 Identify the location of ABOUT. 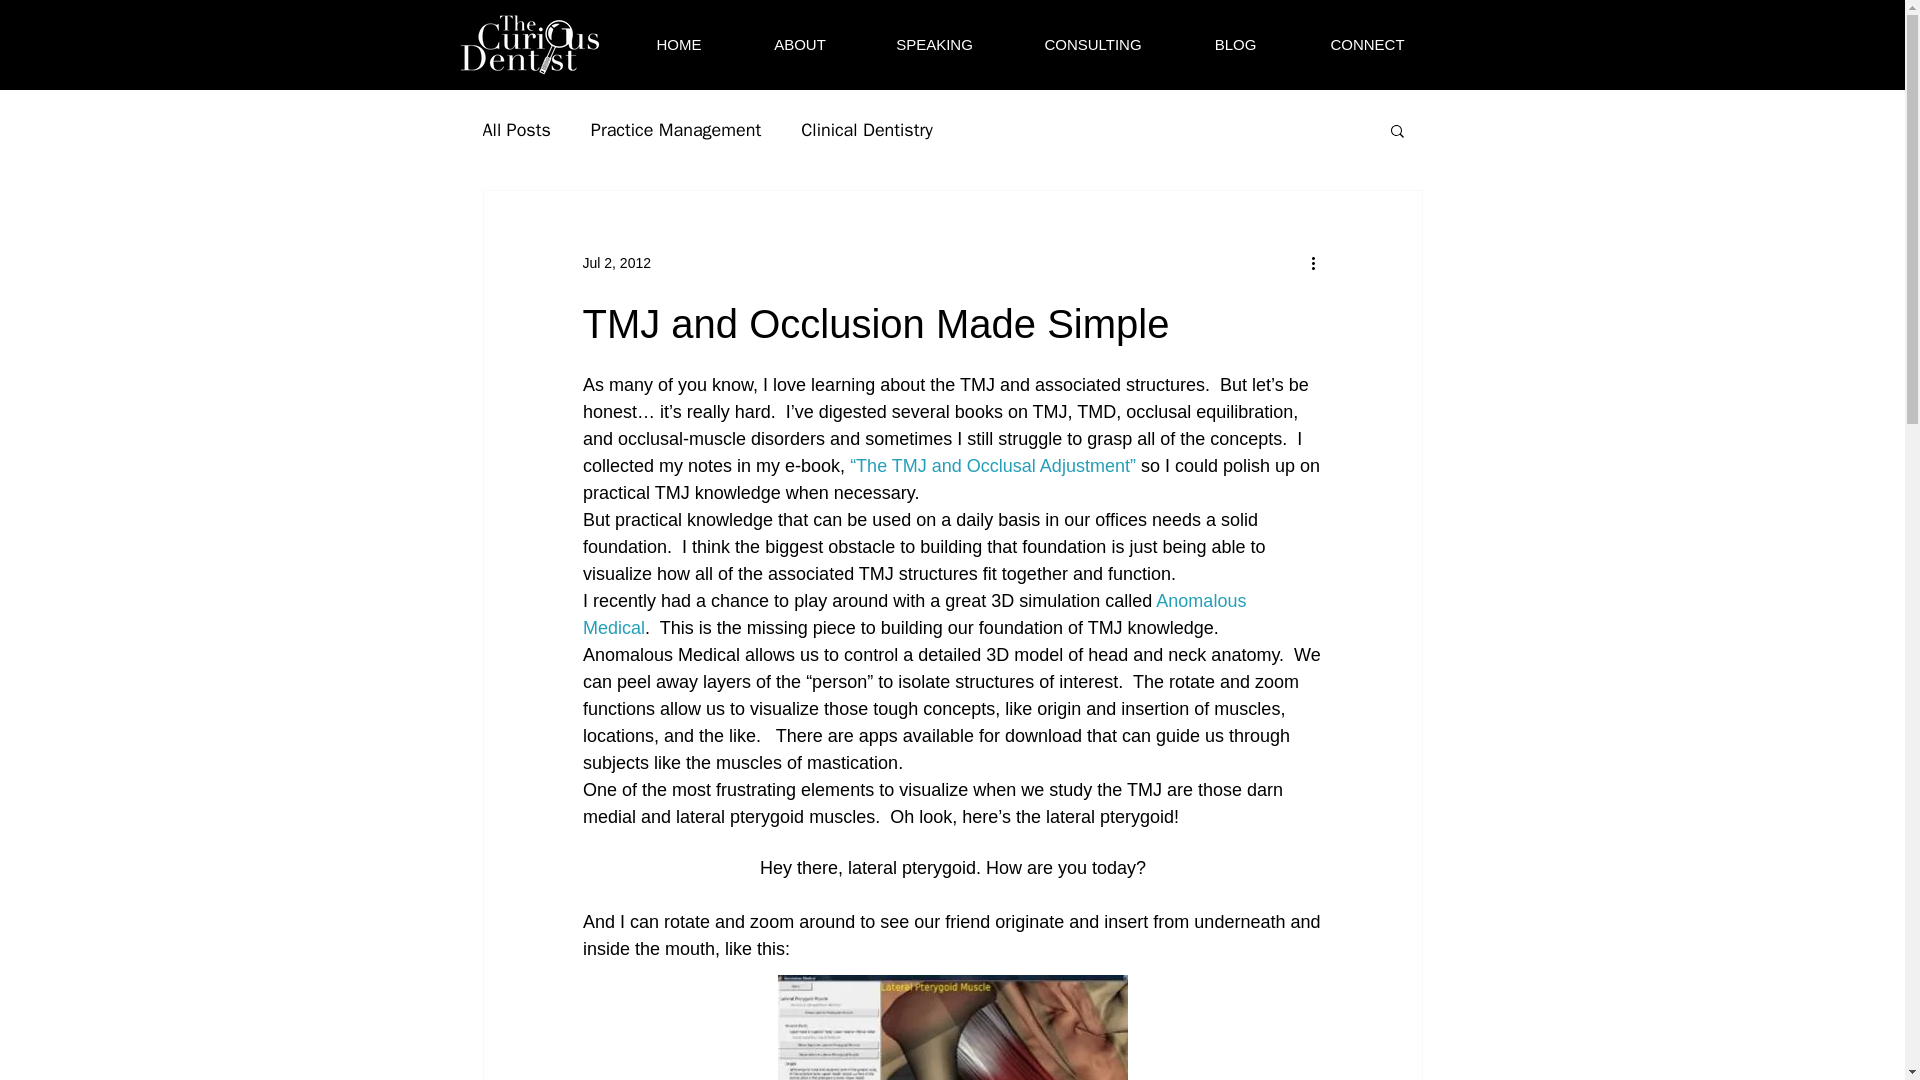
(798, 45).